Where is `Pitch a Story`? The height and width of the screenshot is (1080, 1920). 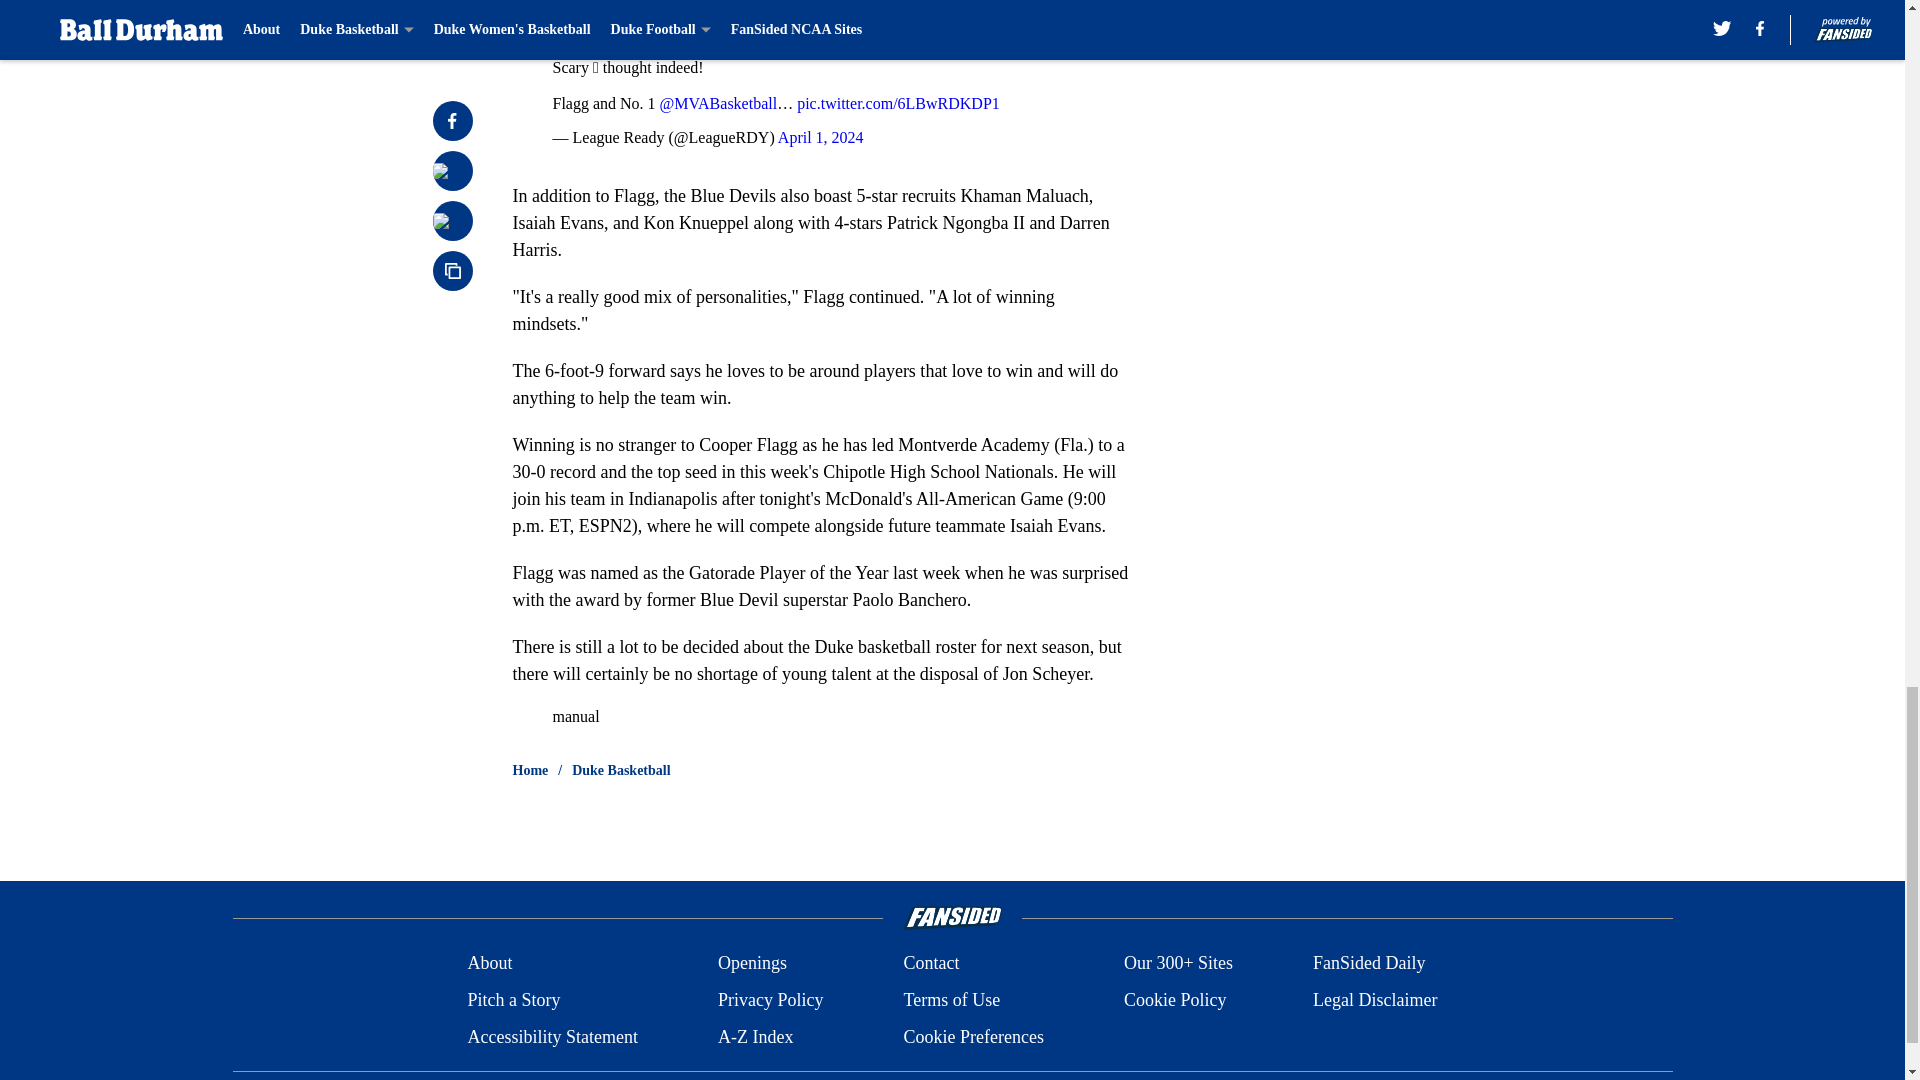
Pitch a Story is located at coordinates (513, 1000).